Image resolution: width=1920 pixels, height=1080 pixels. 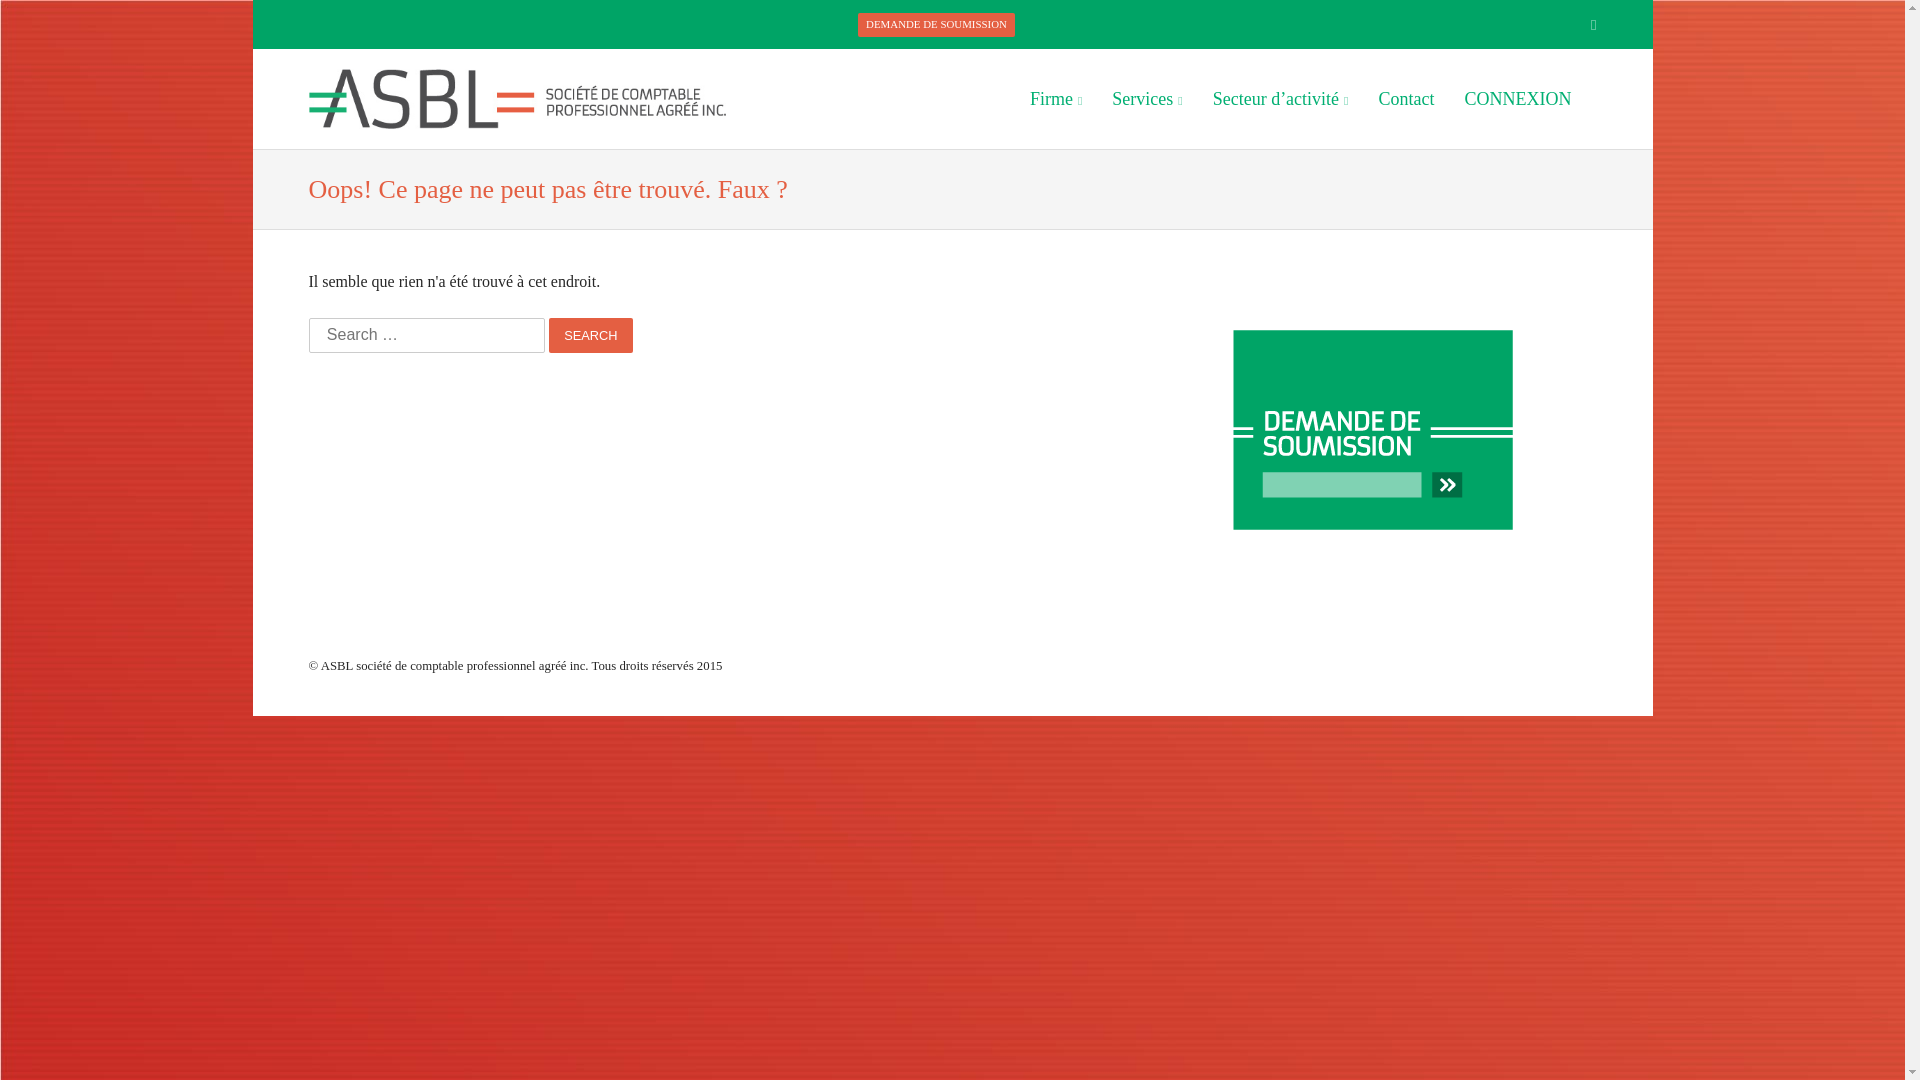 What do you see at coordinates (590, 336) in the screenshot?
I see `Search` at bounding box center [590, 336].